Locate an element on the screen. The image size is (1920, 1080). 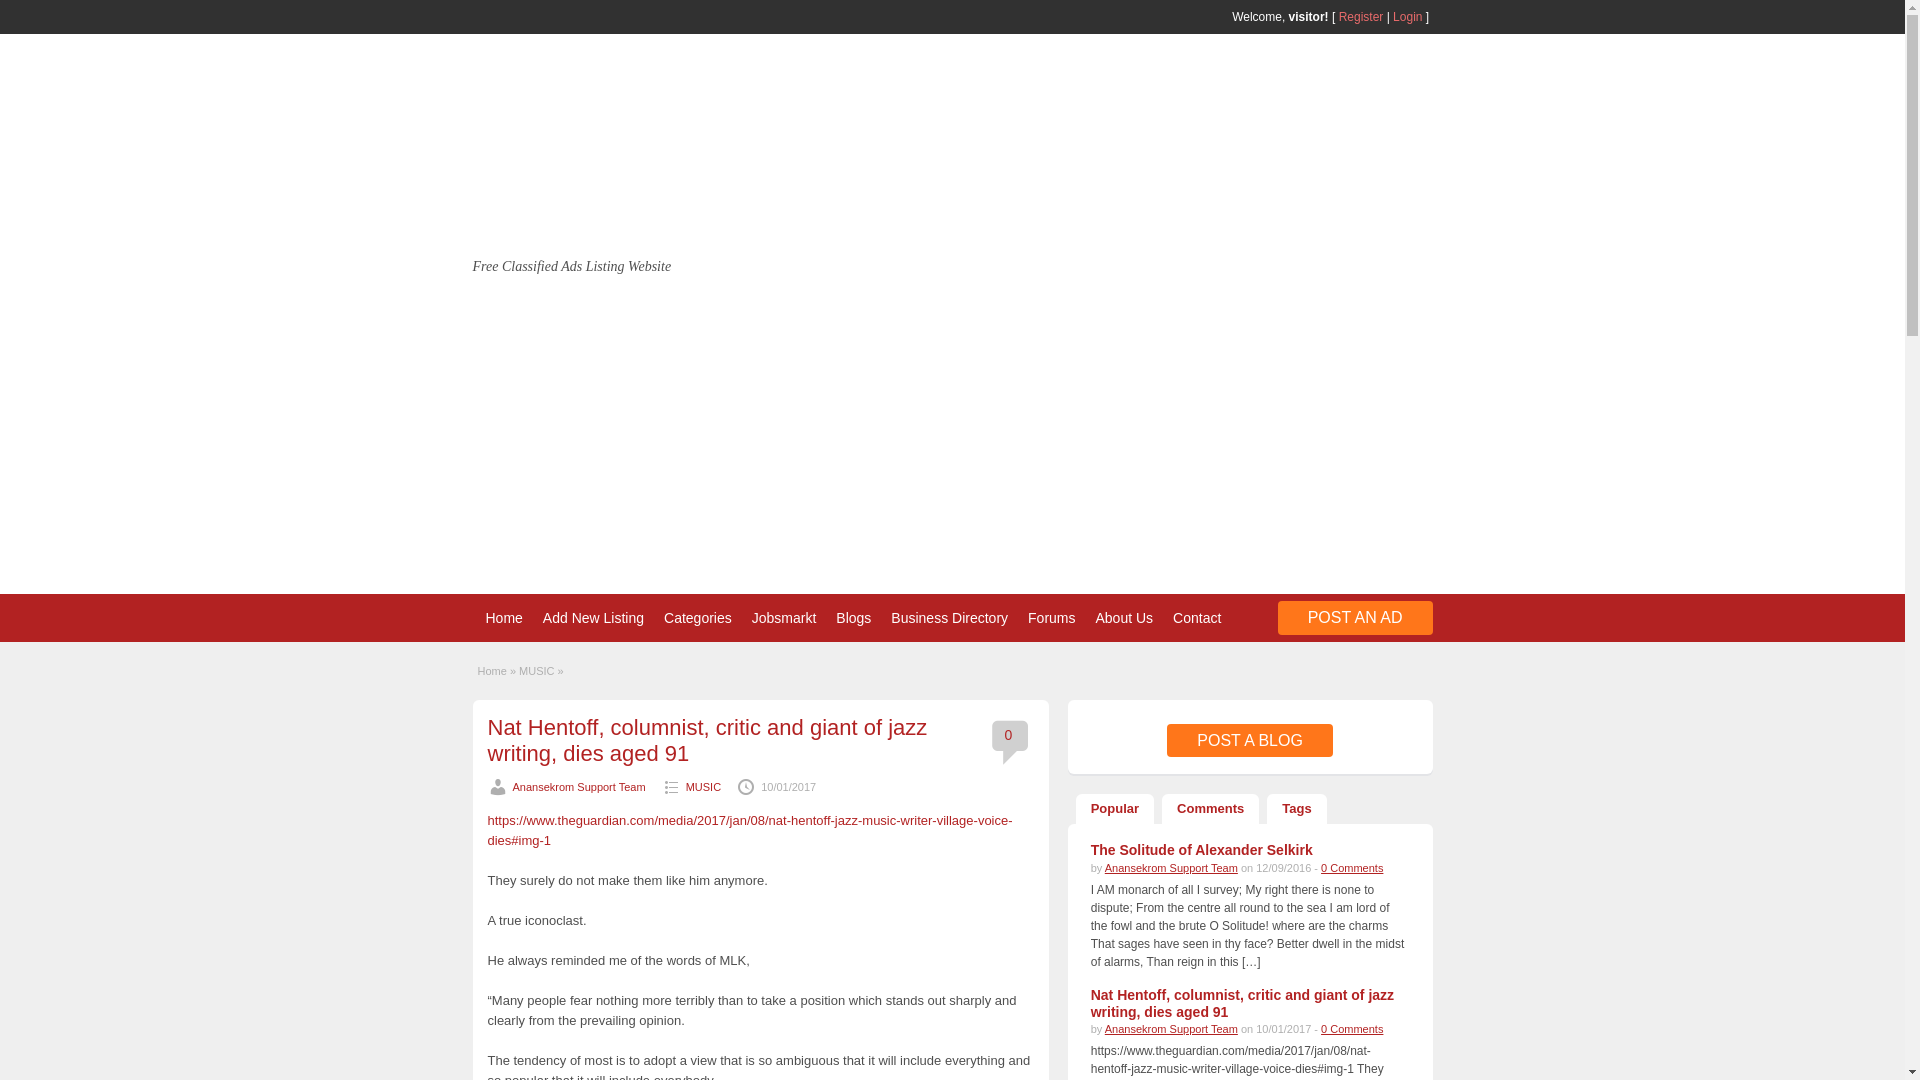
Categories is located at coordinates (698, 617).